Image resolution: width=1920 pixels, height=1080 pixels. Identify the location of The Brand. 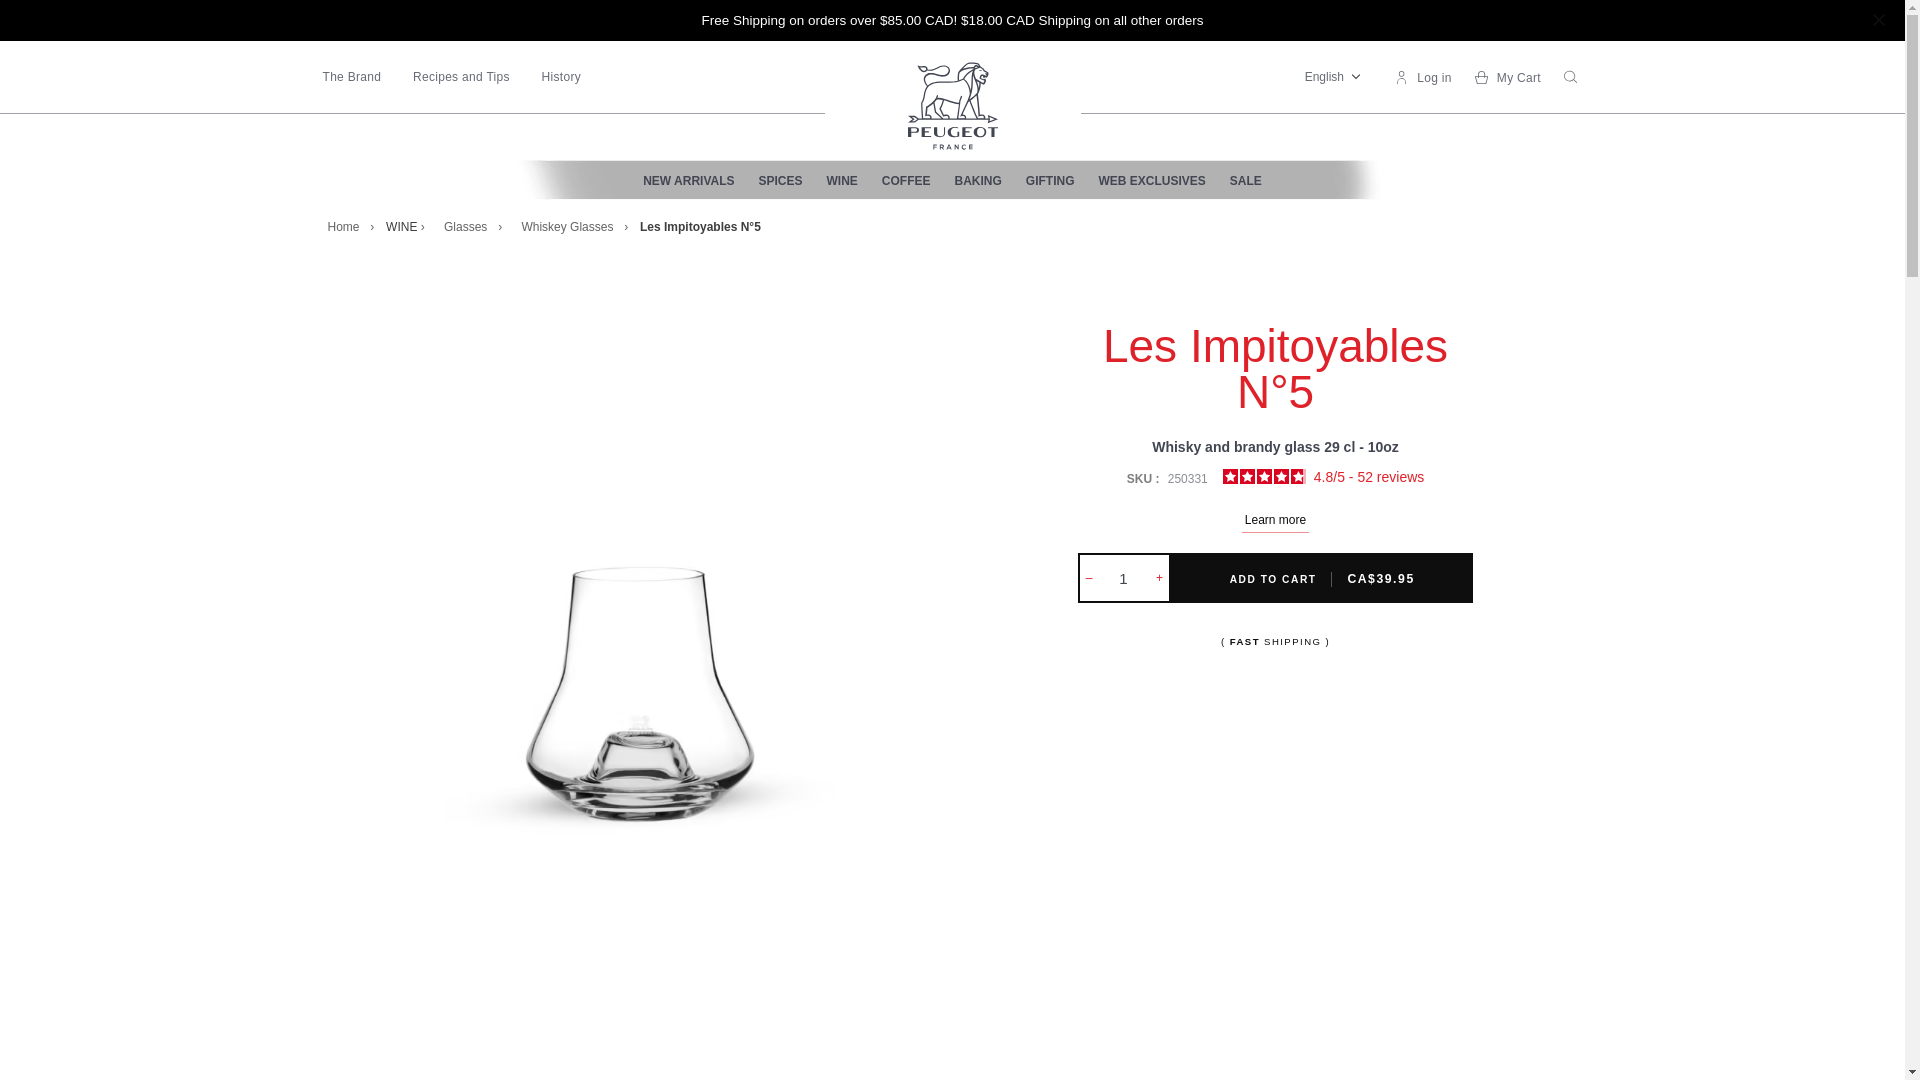
(351, 76).